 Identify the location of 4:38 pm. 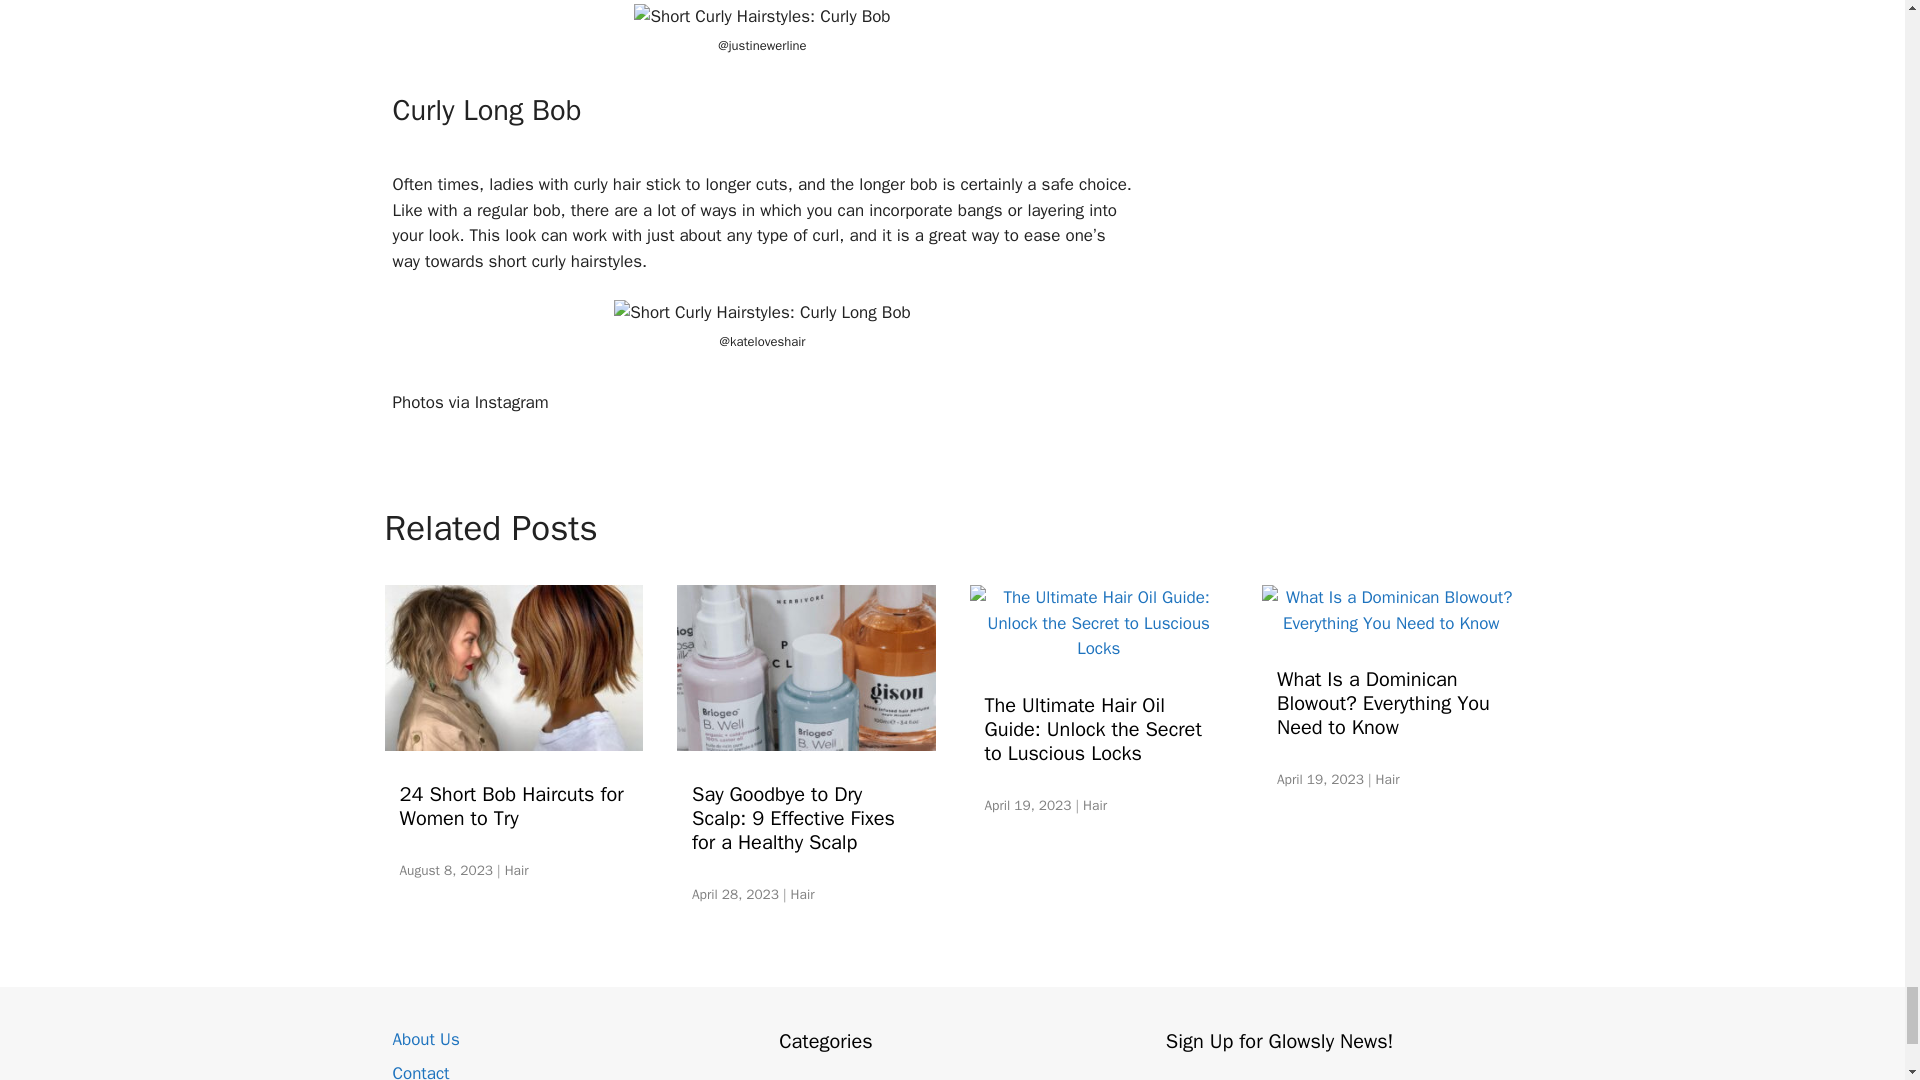
(1027, 806).